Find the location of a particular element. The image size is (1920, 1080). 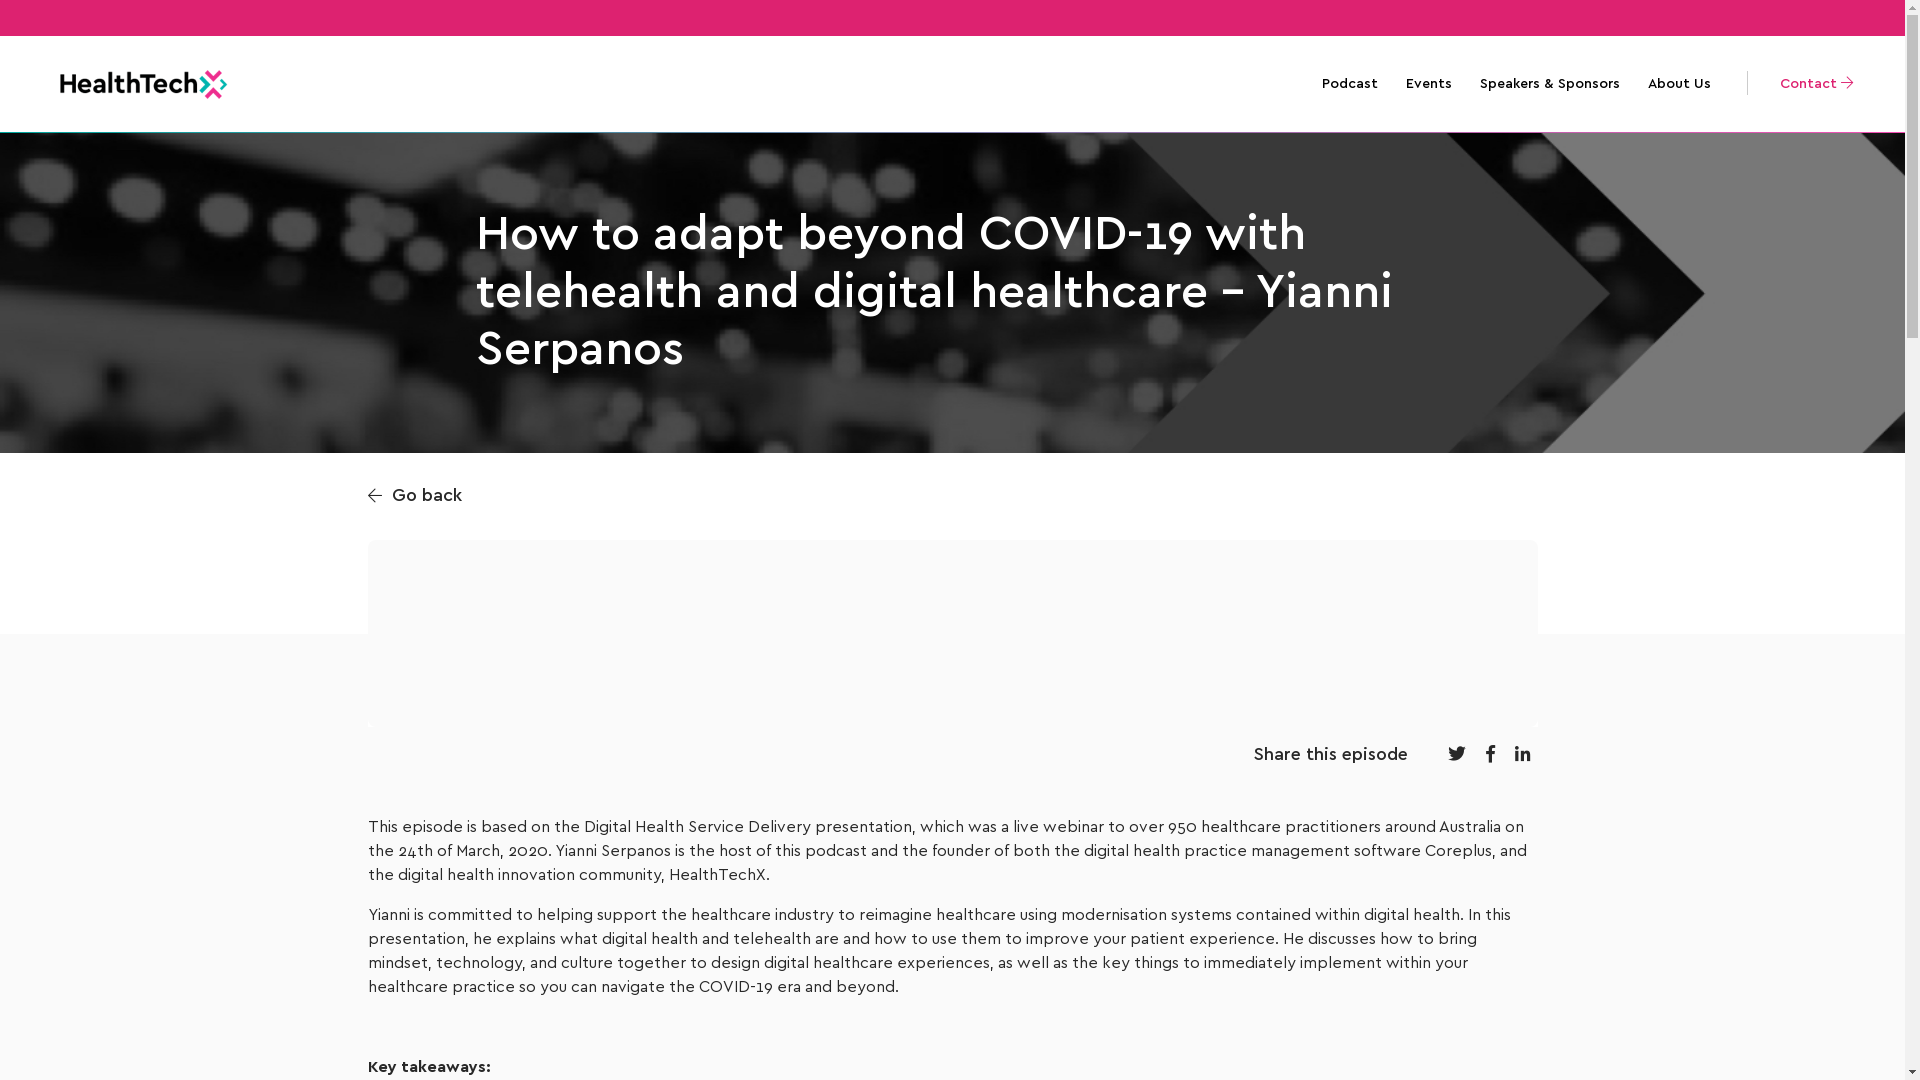

Contact is located at coordinates (1806, 84).